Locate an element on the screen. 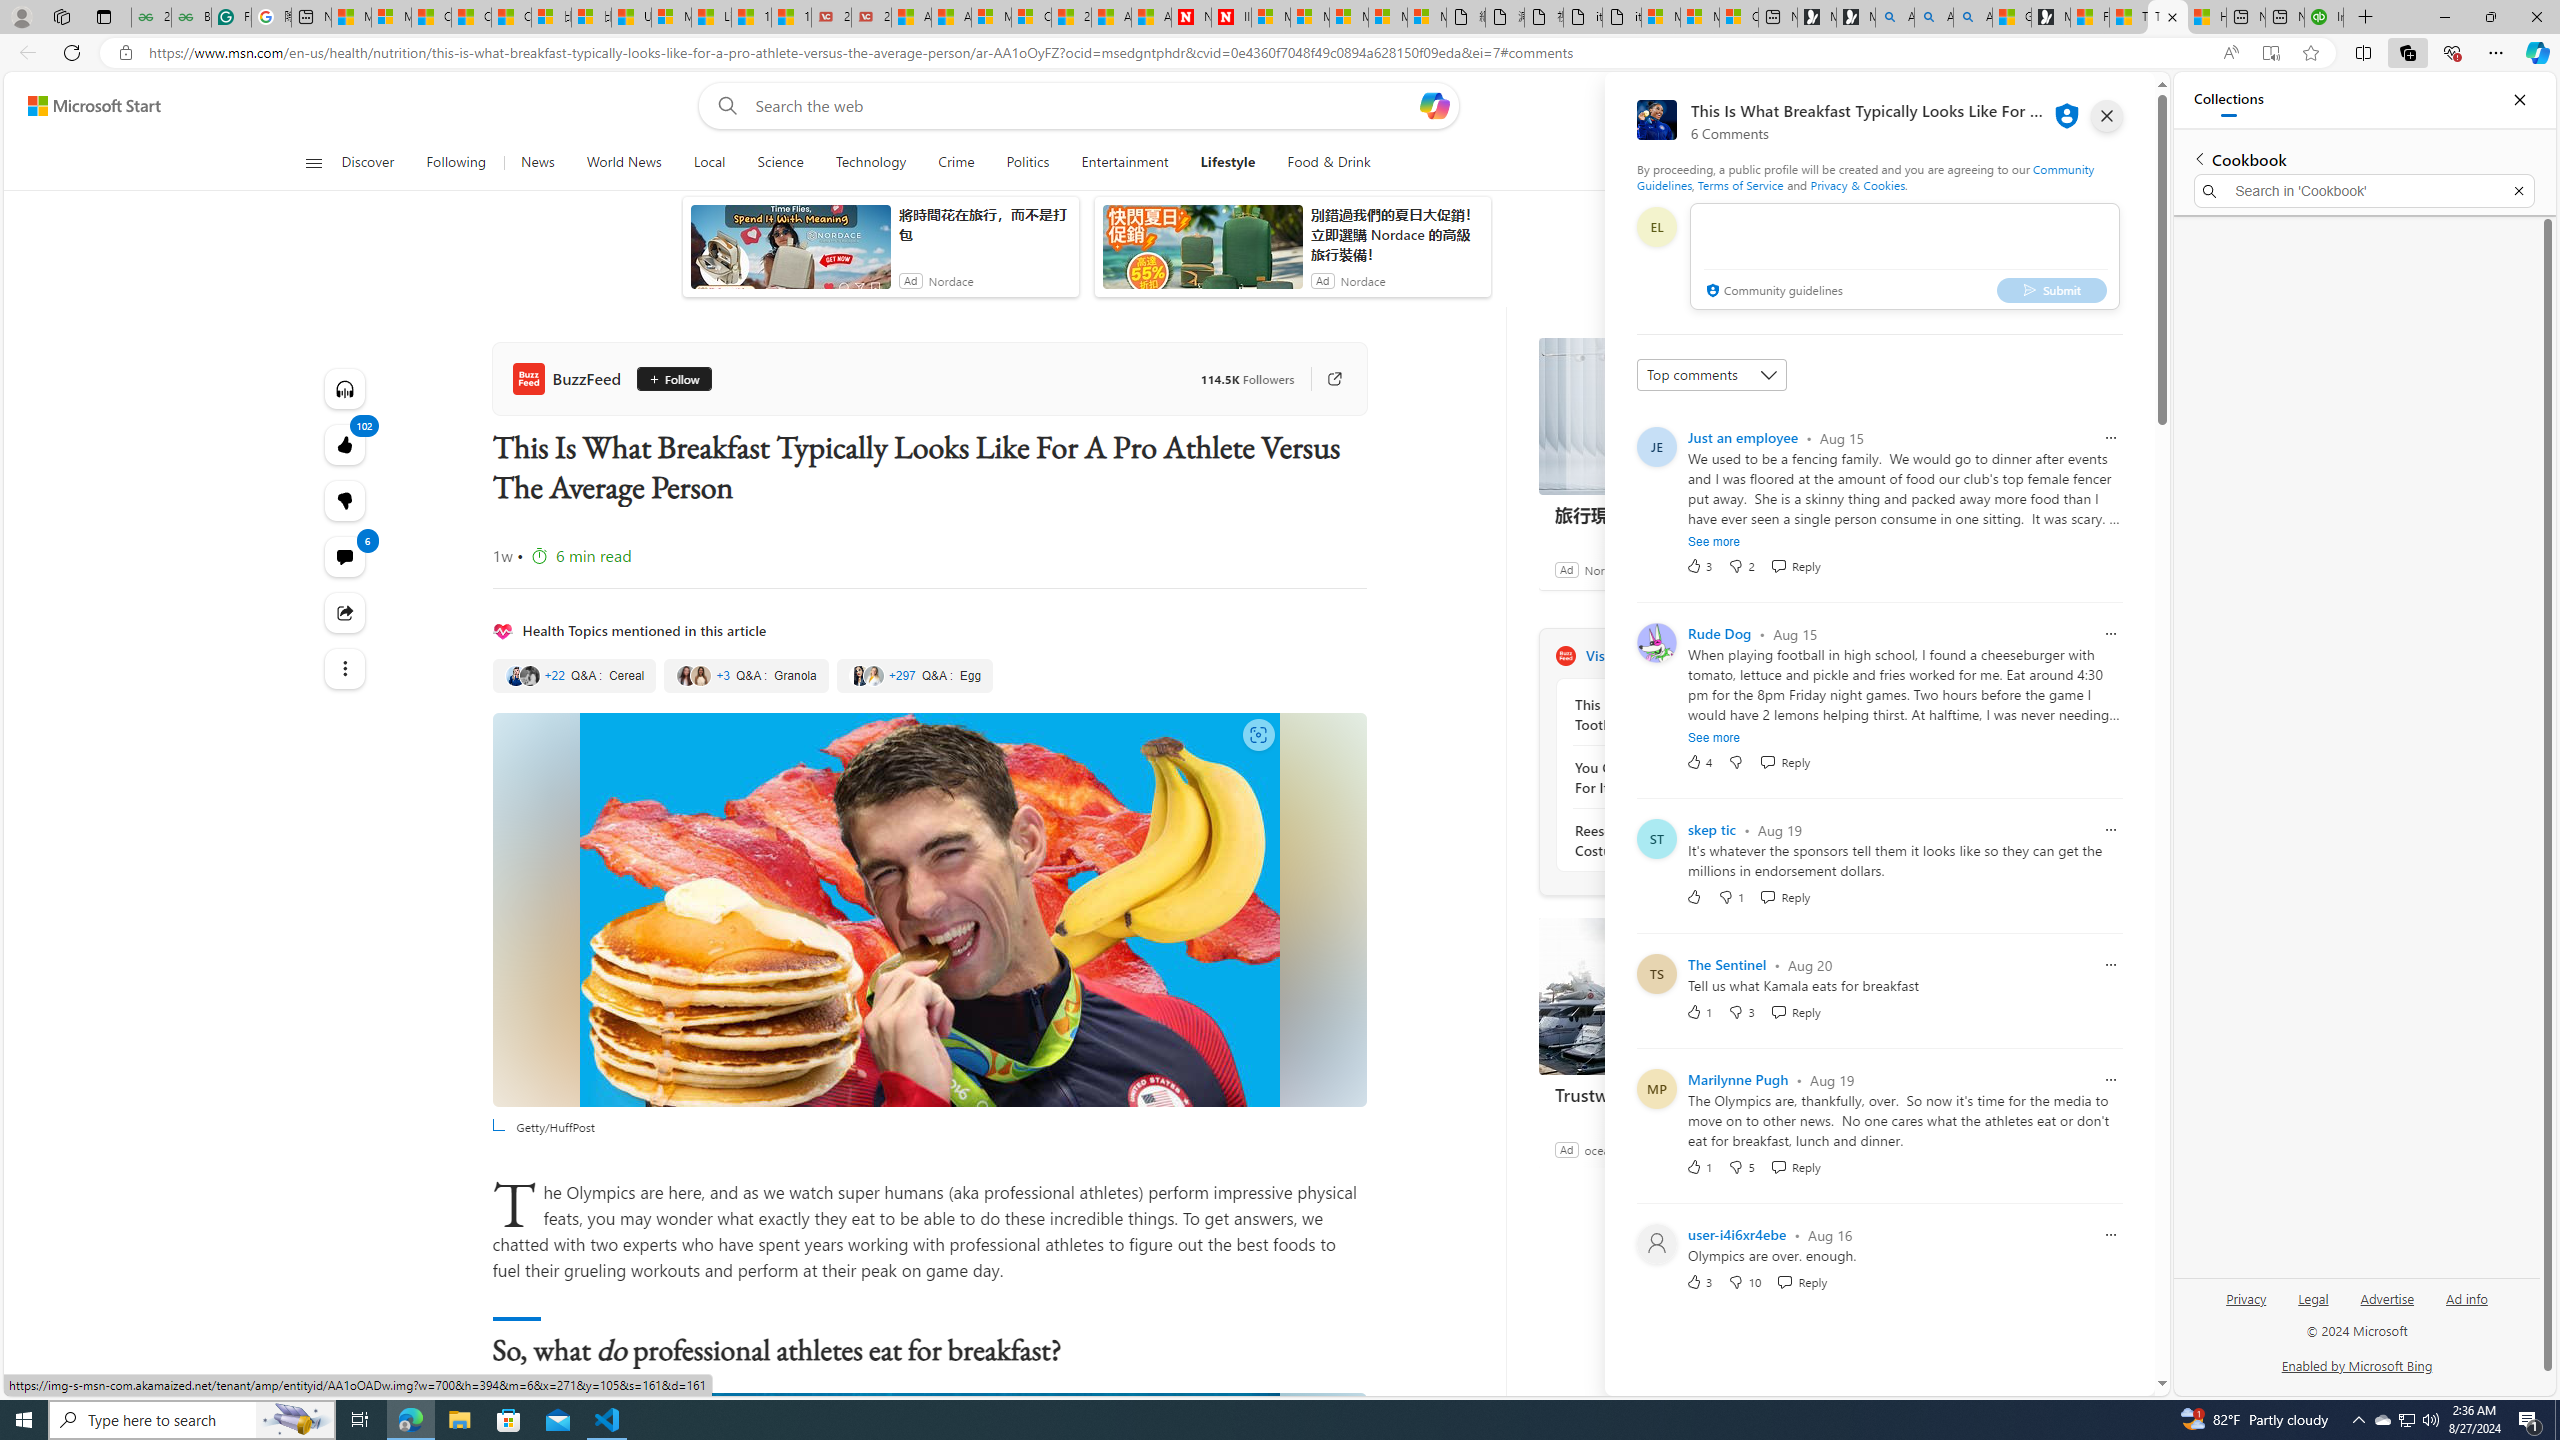 The height and width of the screenshot is (1440, 2560). The Sentinel is located at coordinates (1726, 964).